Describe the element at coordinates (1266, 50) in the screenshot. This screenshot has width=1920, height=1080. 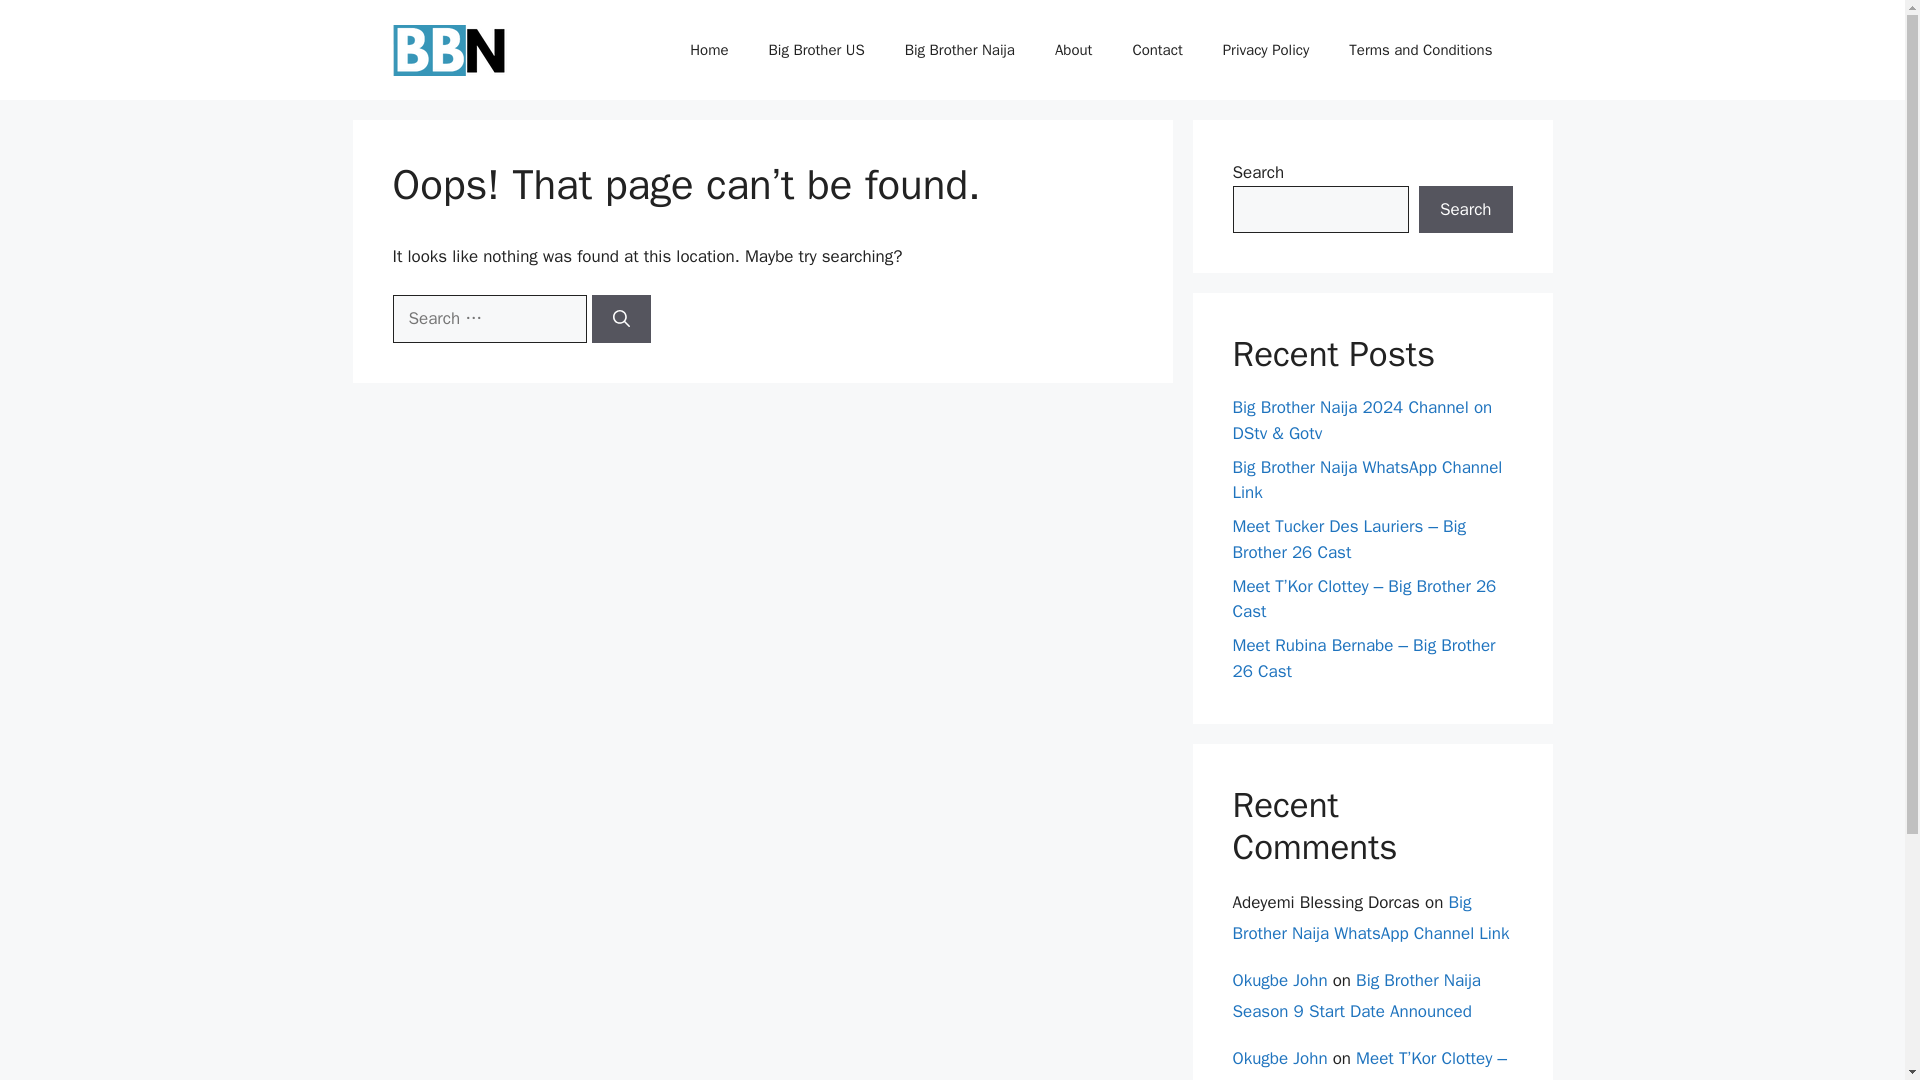
I see `Privacy Policy` at that location.